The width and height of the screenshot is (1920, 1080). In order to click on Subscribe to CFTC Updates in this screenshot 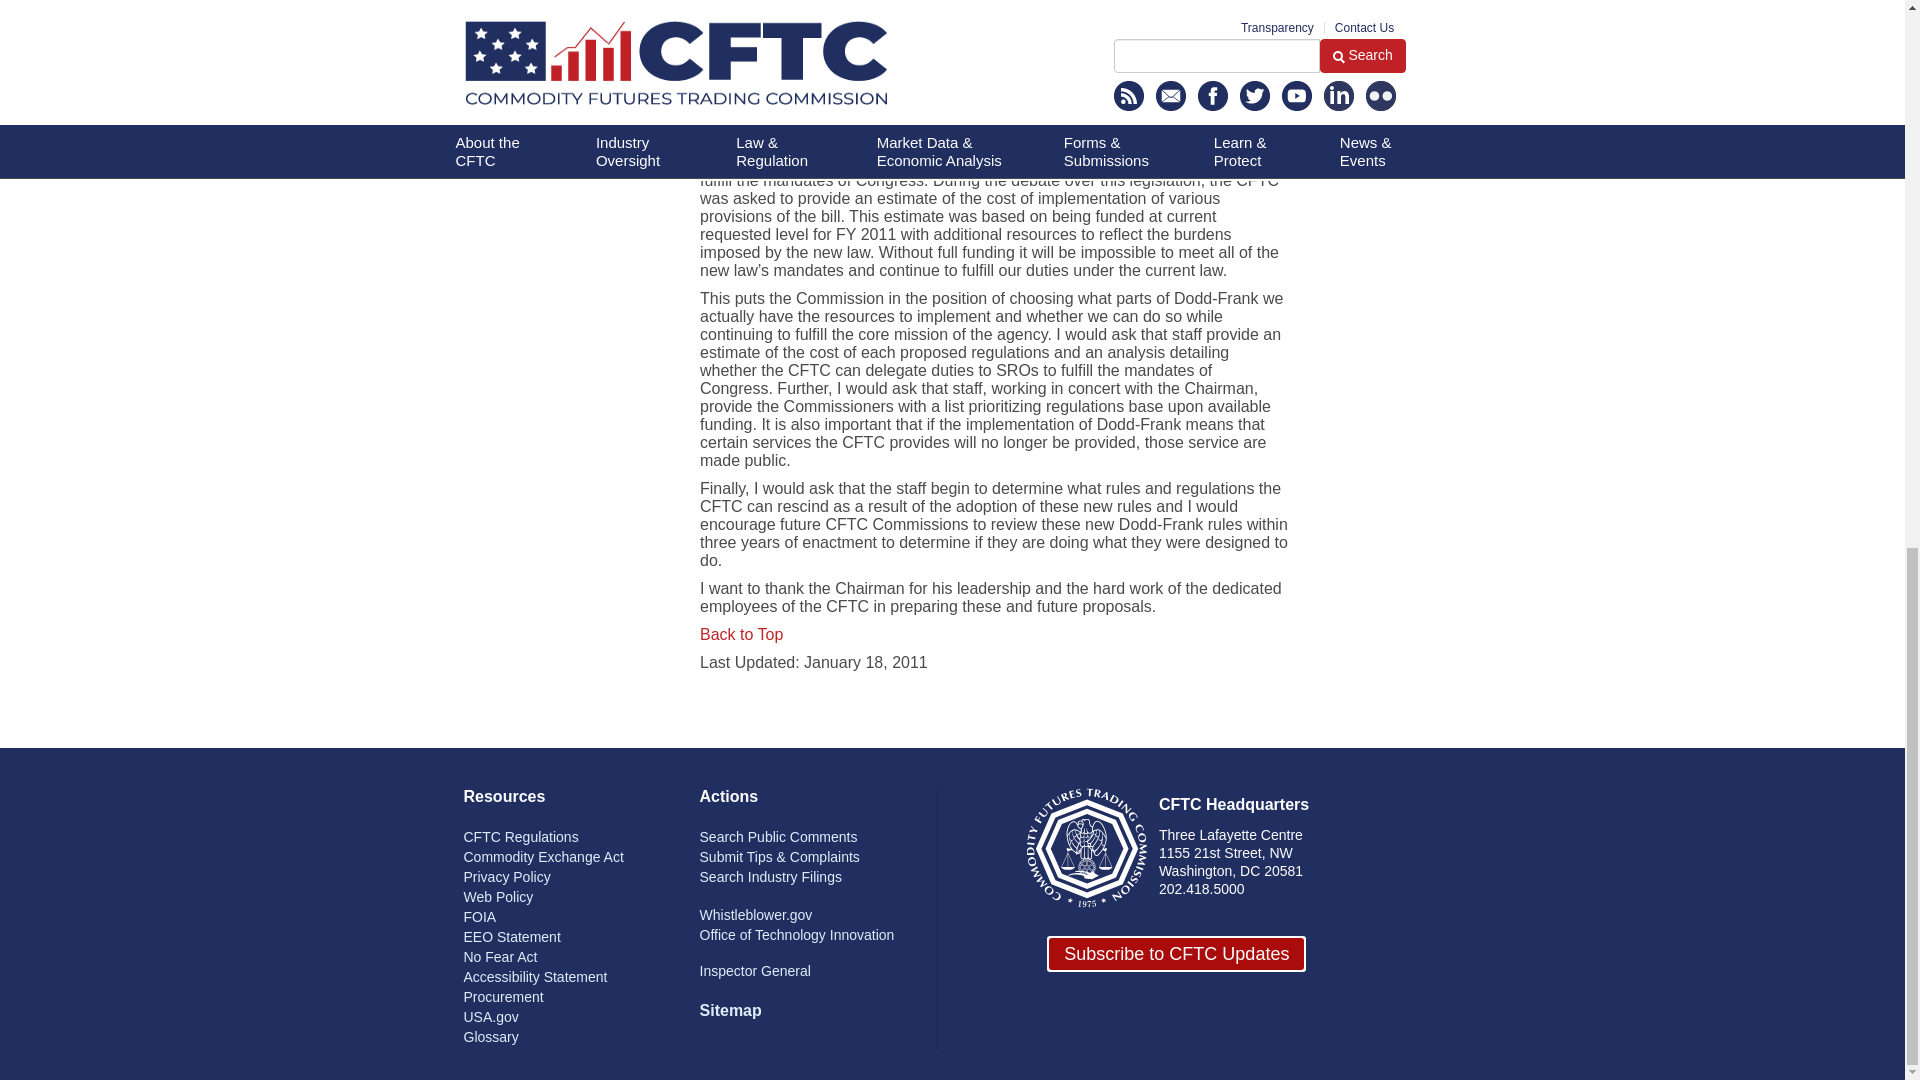, I will do `click(1176, 954)`.